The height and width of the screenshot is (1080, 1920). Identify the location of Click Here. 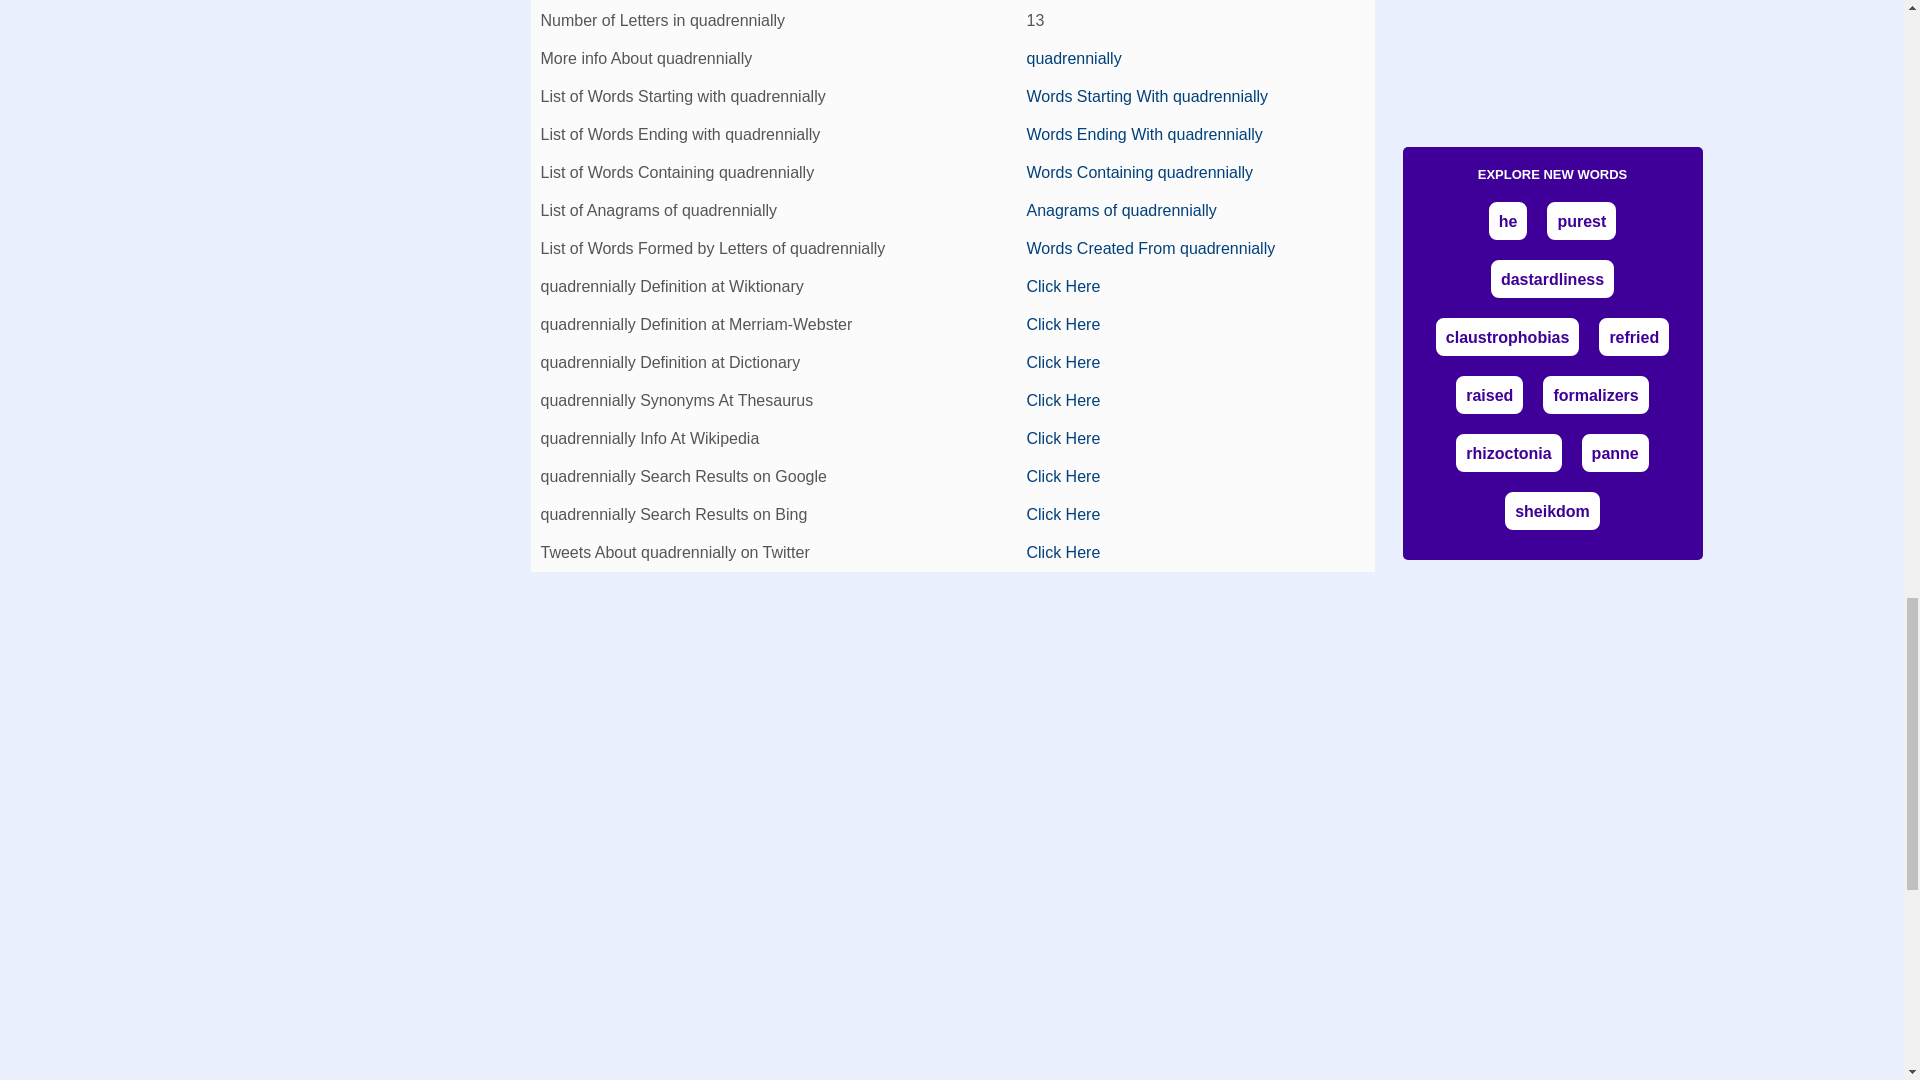
(1062, 438).